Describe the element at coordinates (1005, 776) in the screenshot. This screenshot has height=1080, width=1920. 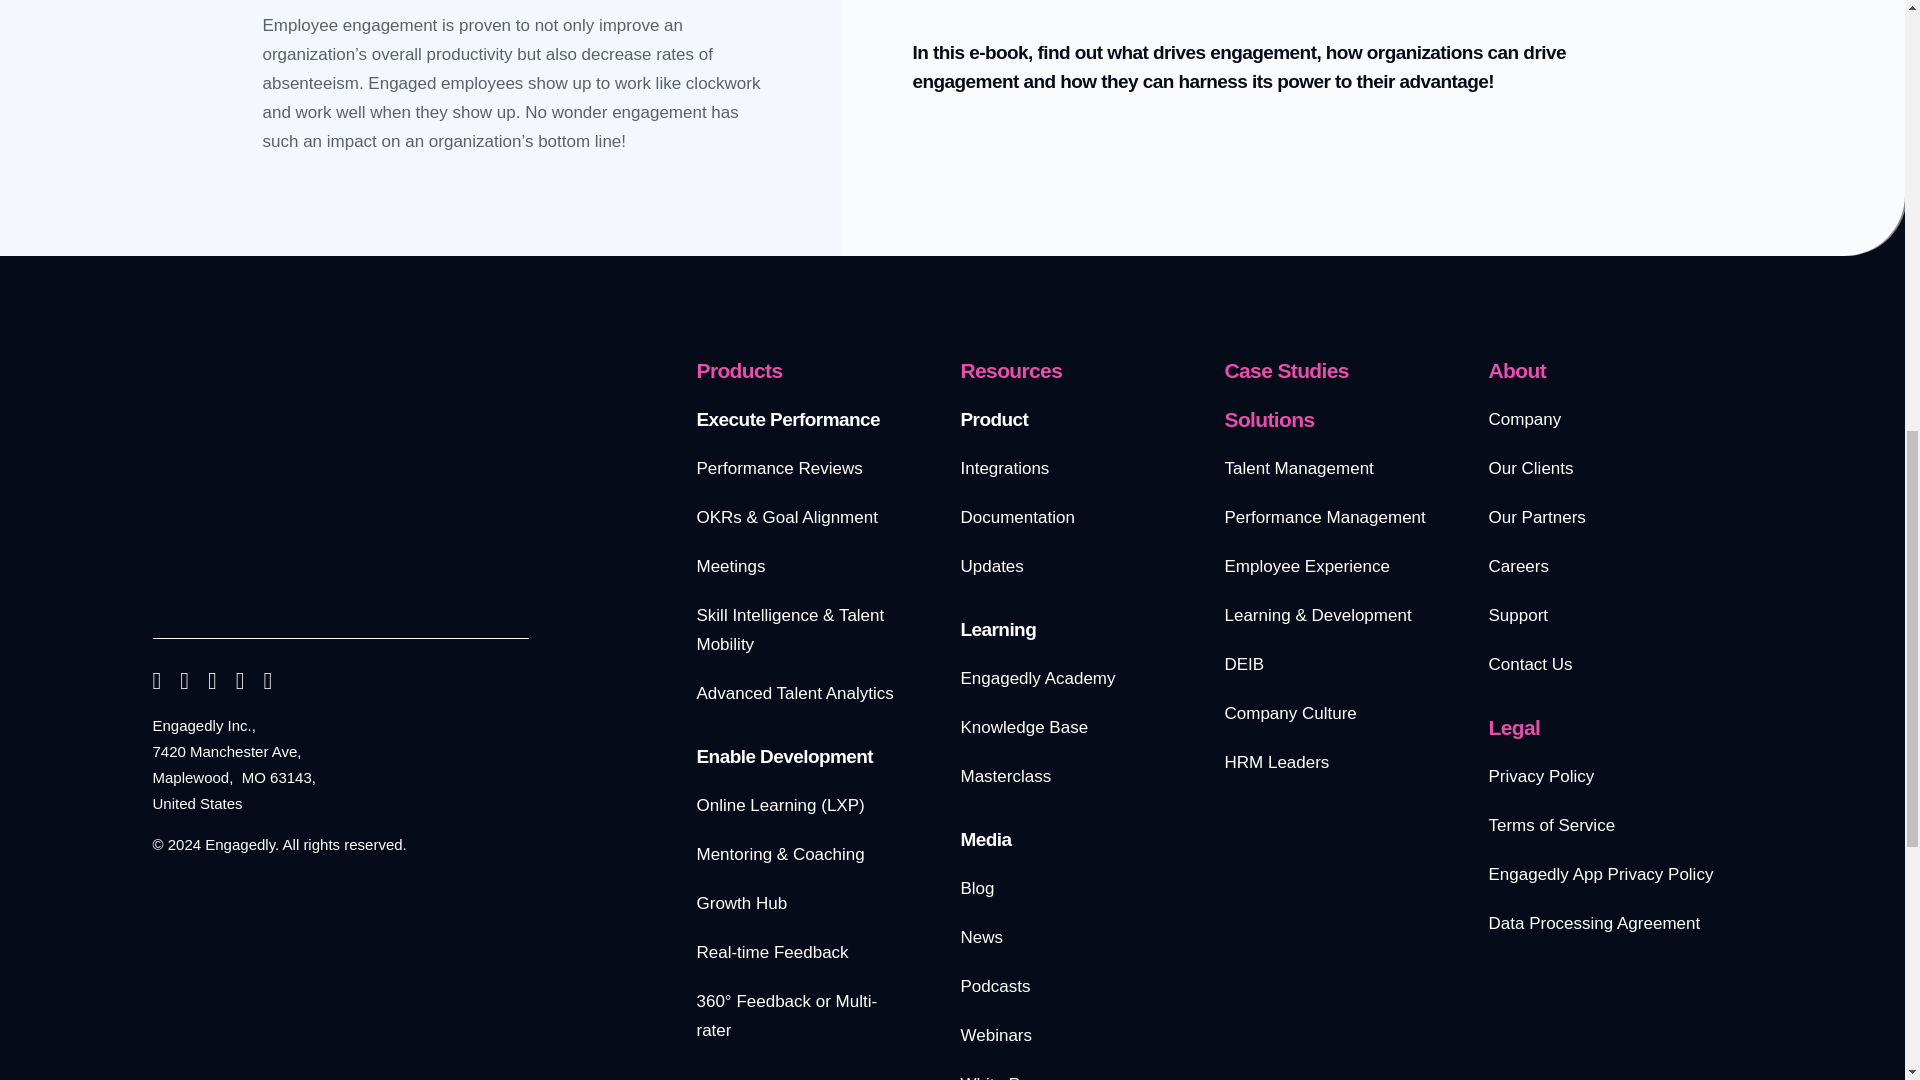
I see `Masterclass` at that location.